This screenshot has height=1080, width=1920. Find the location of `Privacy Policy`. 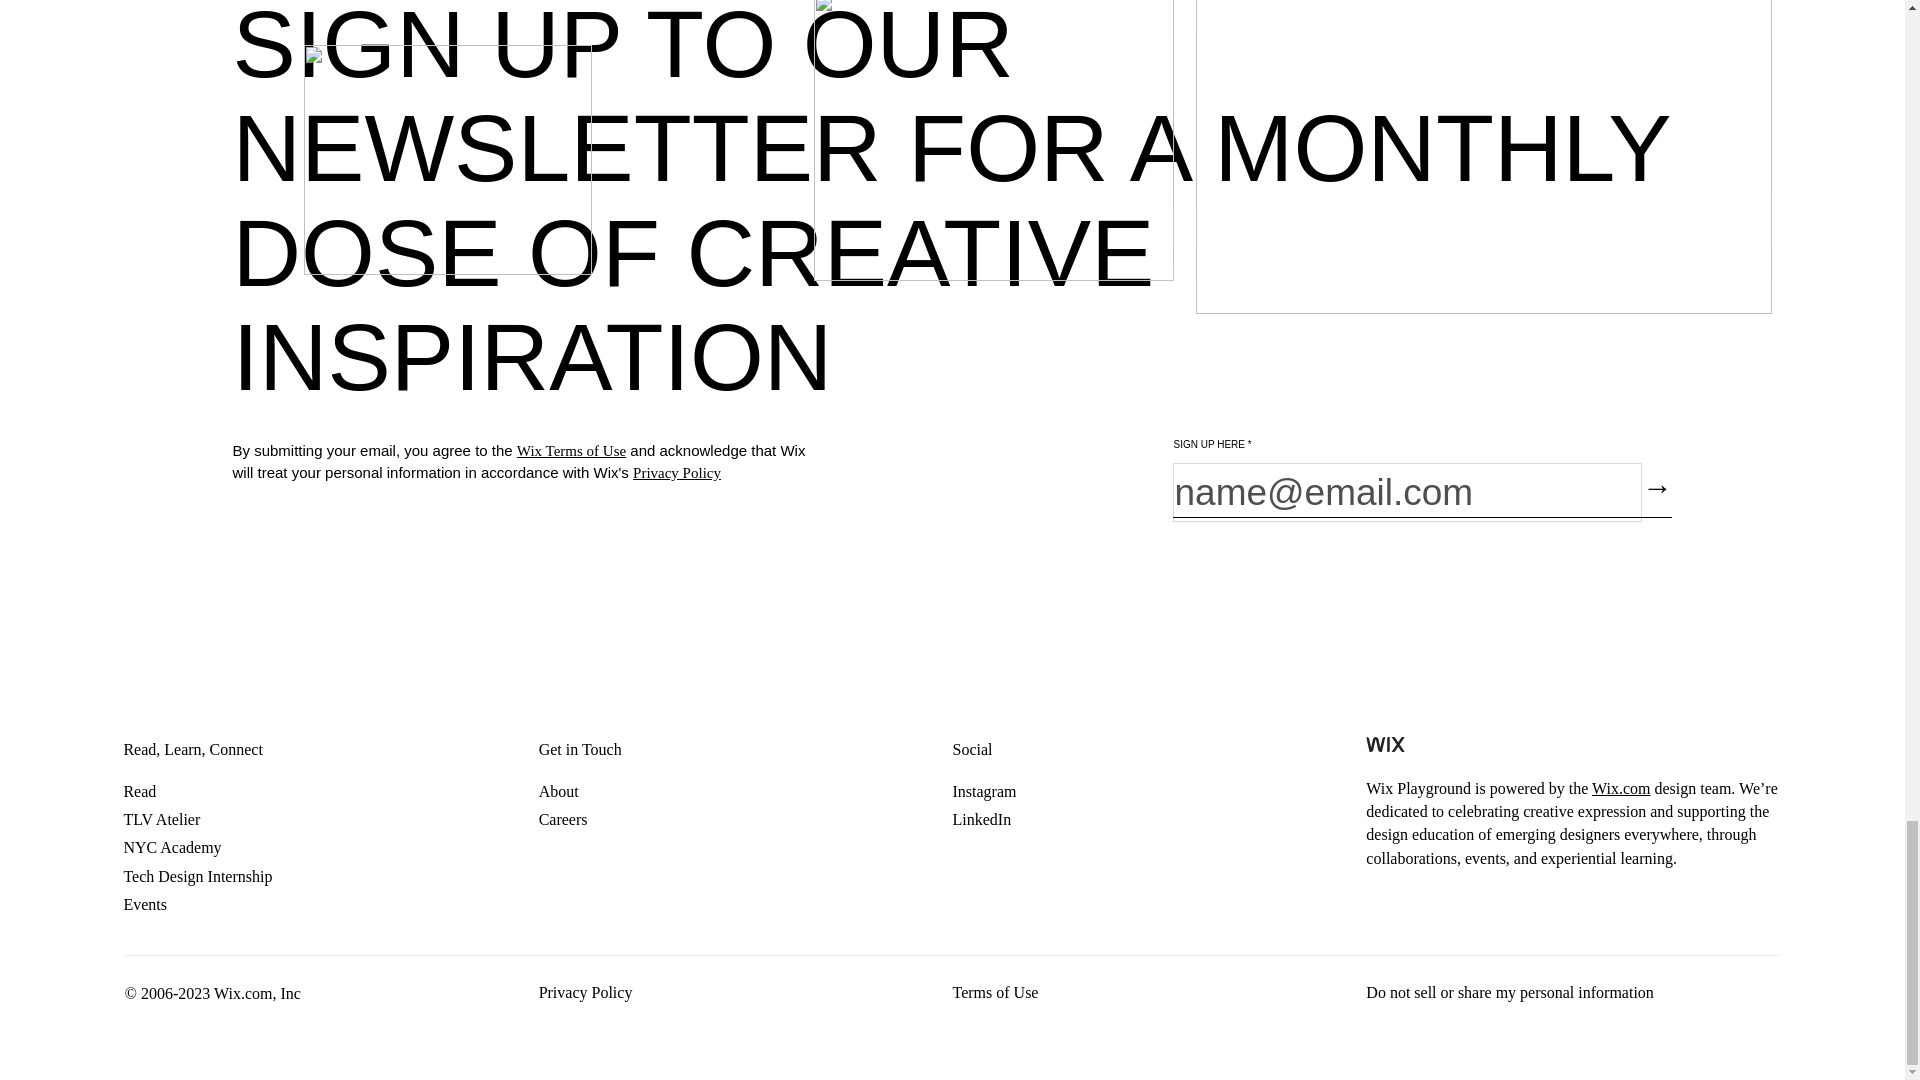

Privacy Policy is located at coordinates (586, 992).